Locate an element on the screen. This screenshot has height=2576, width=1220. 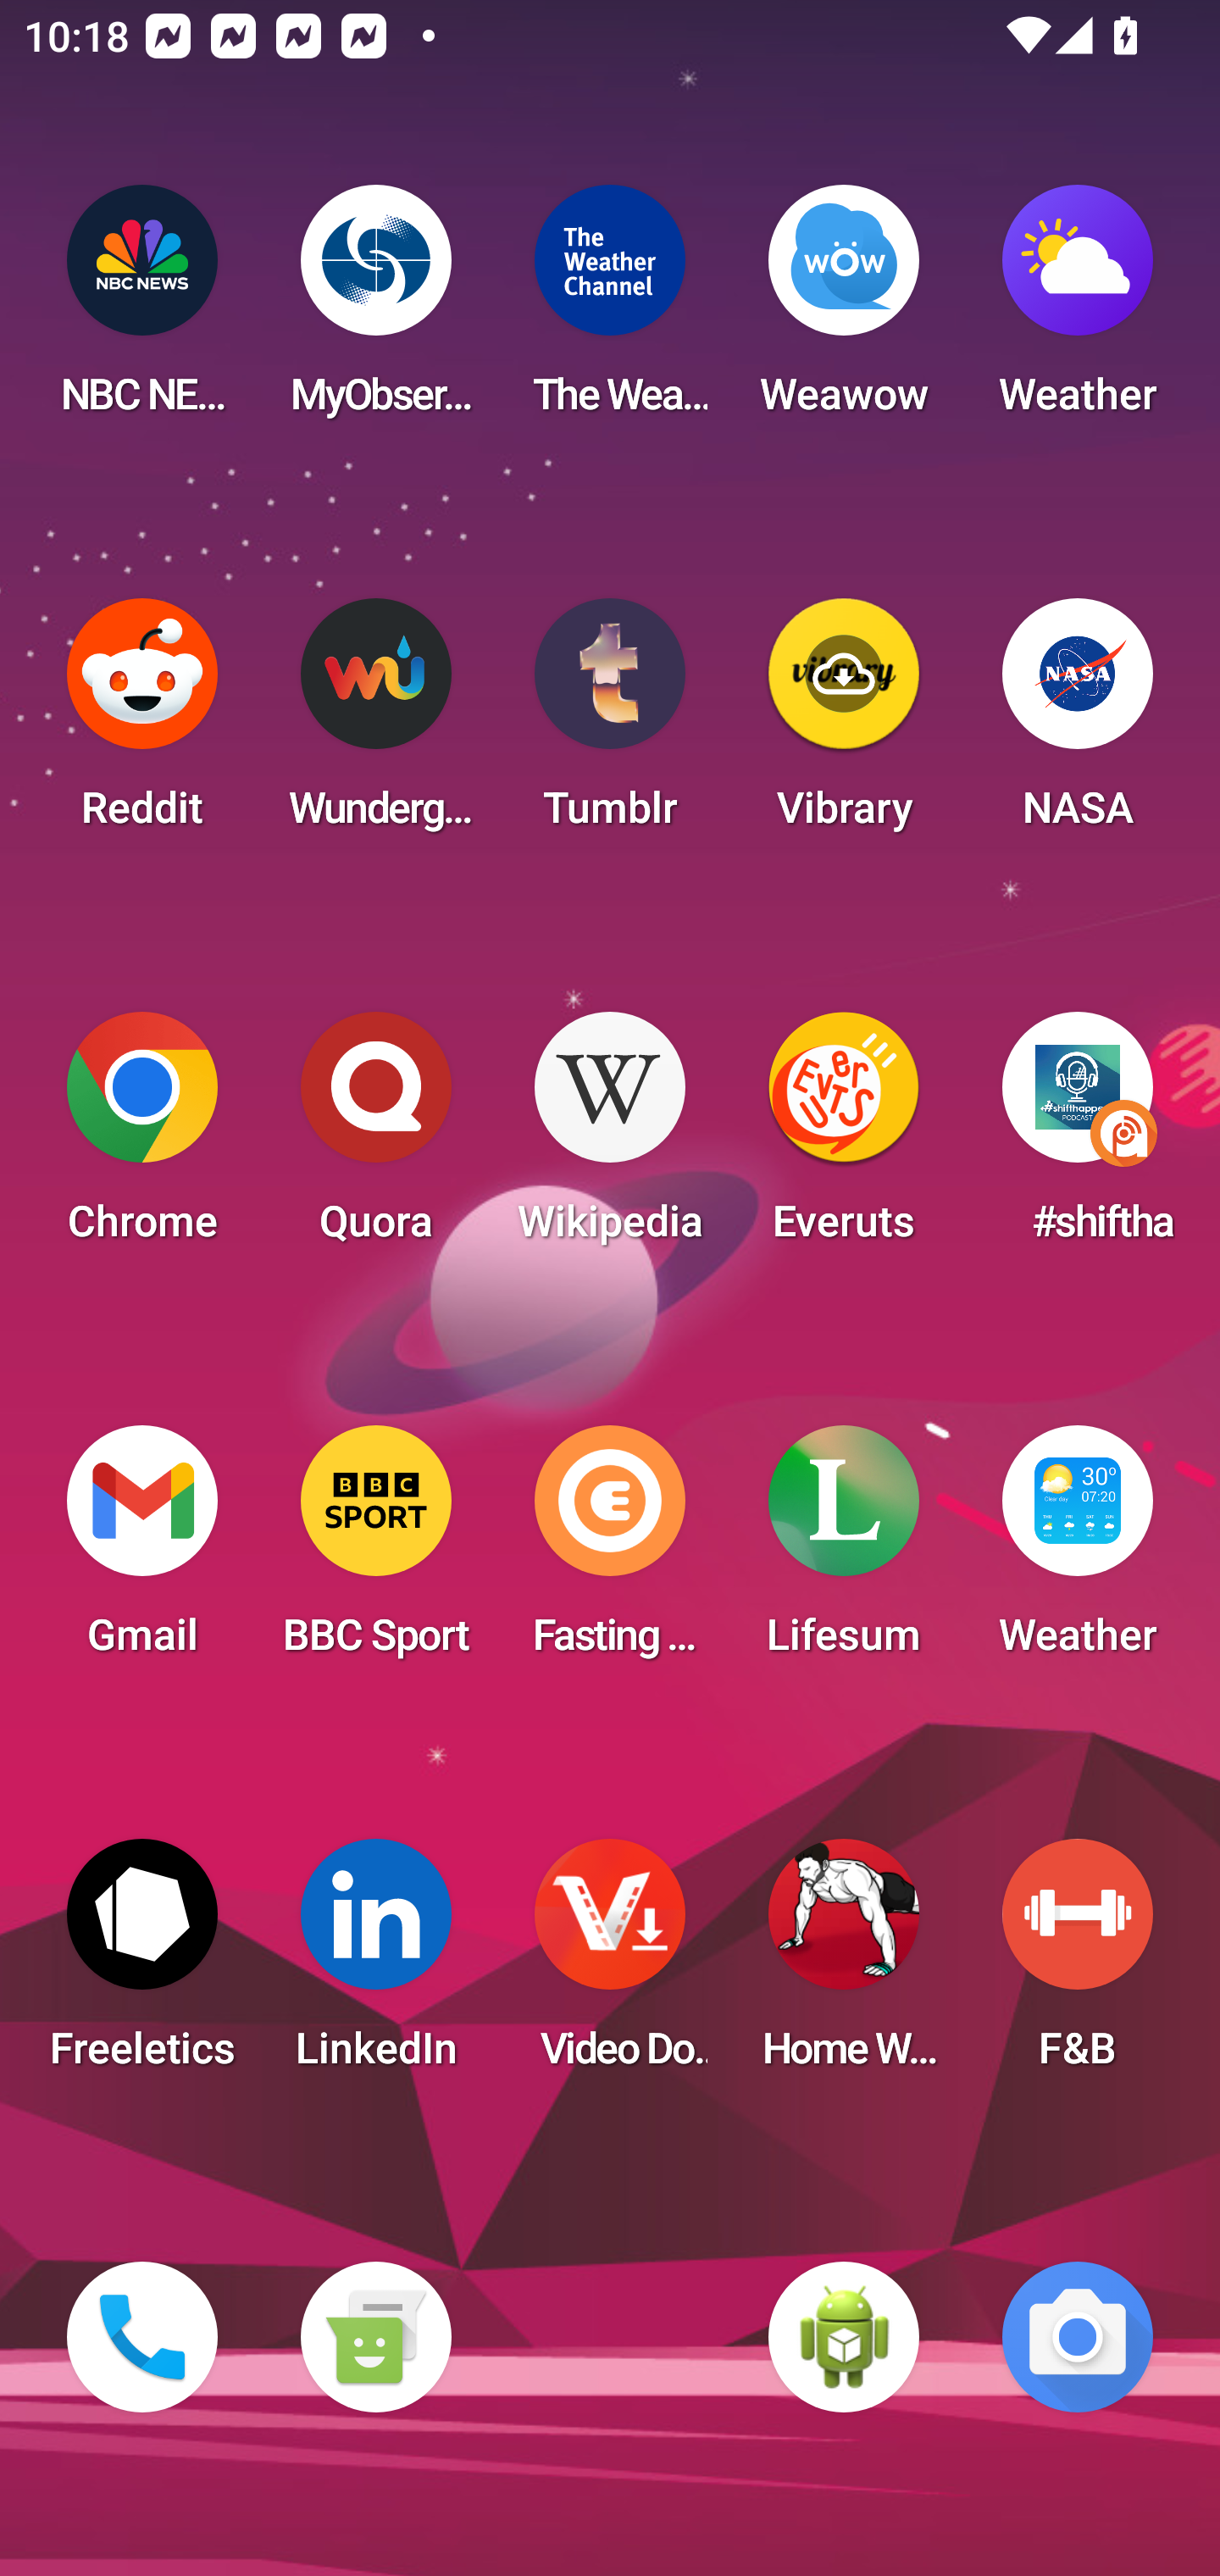
MyObservatory is located at coordinates (375, 310).